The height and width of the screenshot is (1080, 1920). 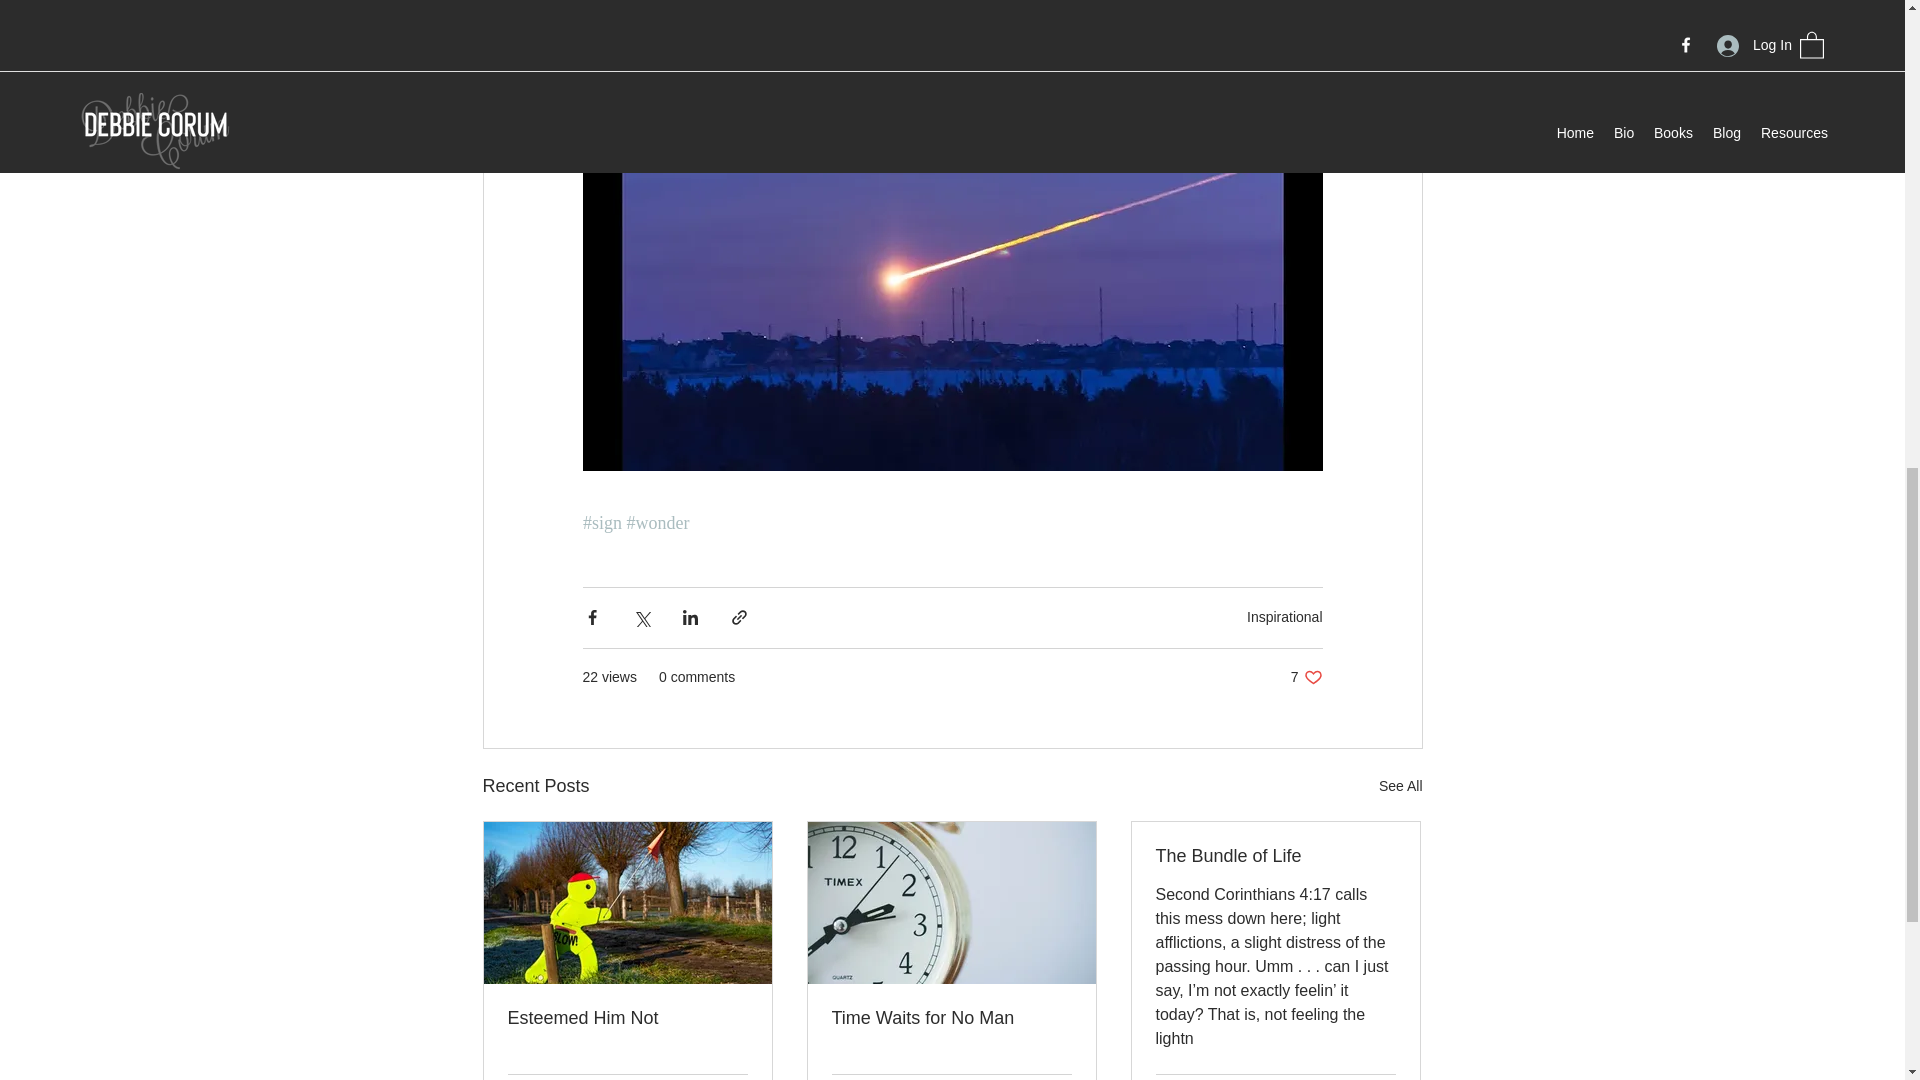 What do you see at coordinates (628, 1018) in the screenshot?
I see `Esteemed Him Not` at bounding box center [628, 1018].